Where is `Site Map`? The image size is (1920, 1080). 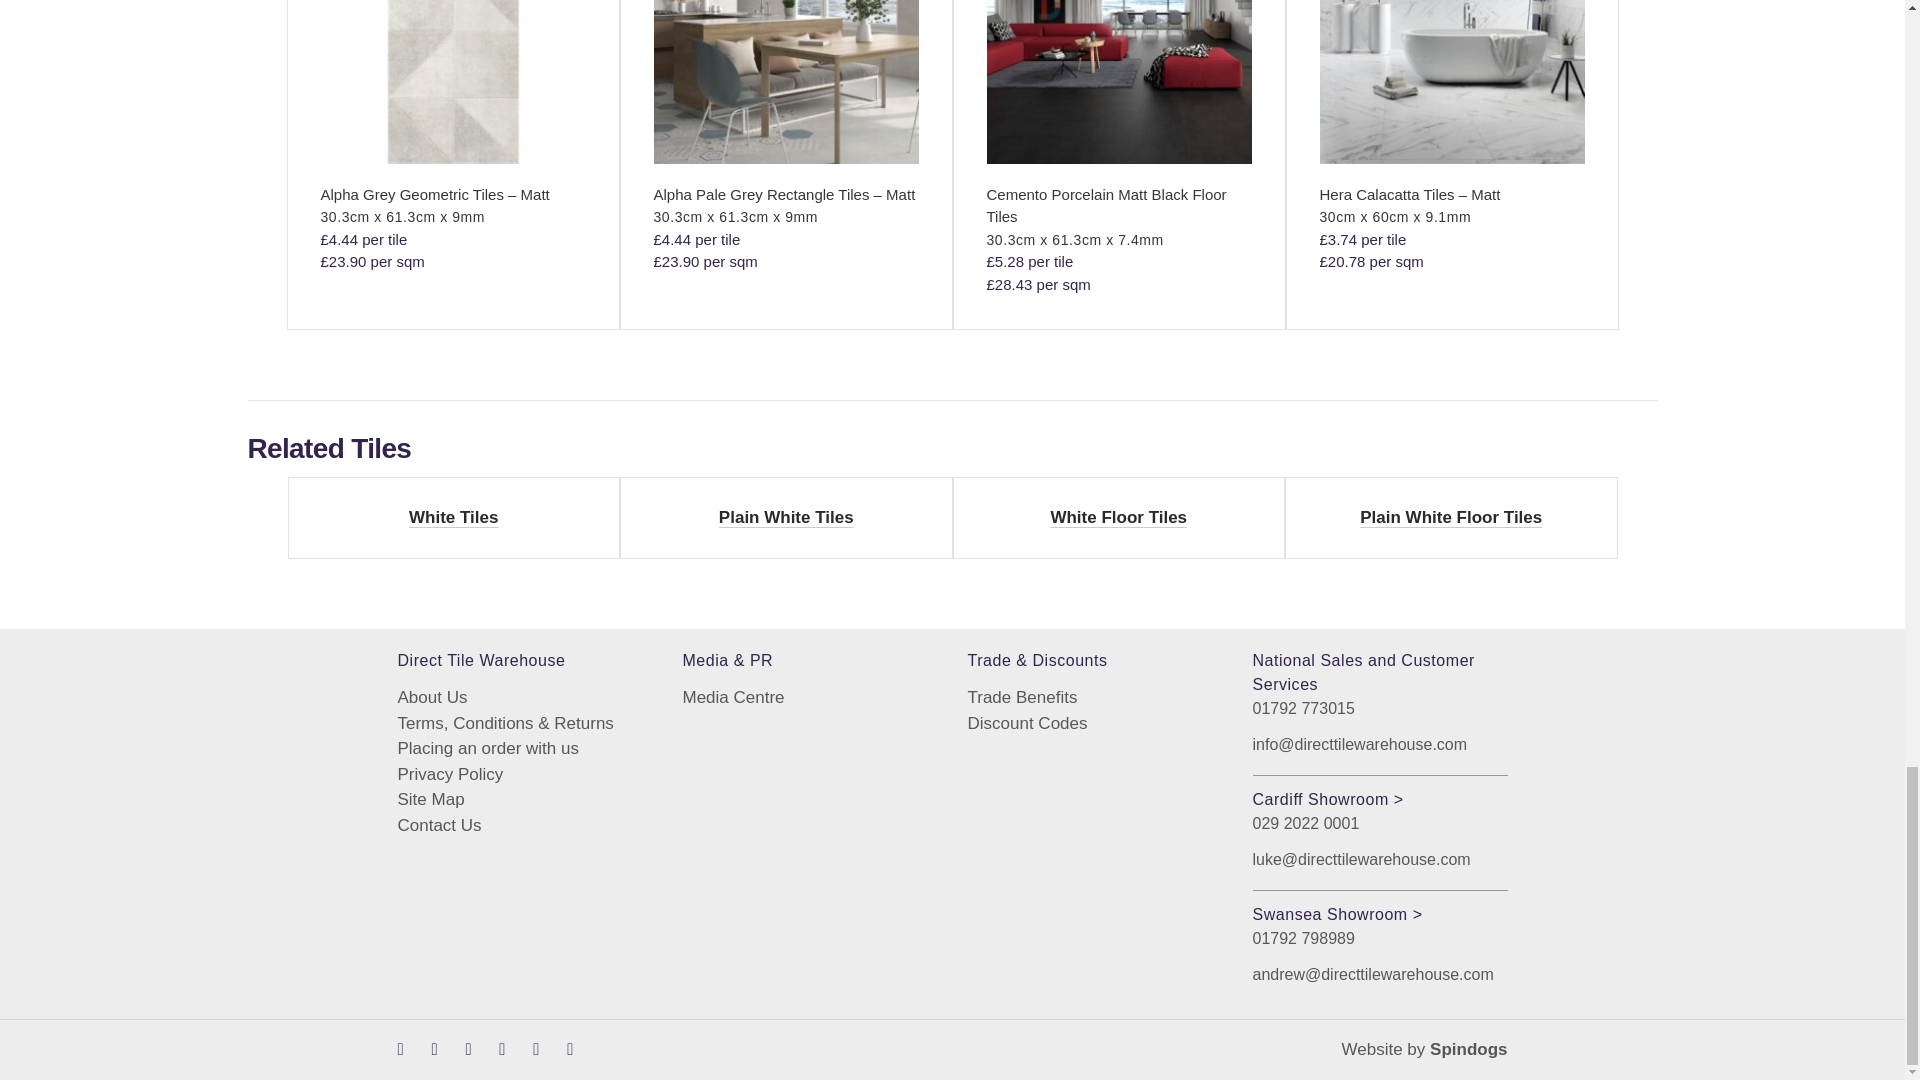 Site Map is located at coordinates (524, 800).